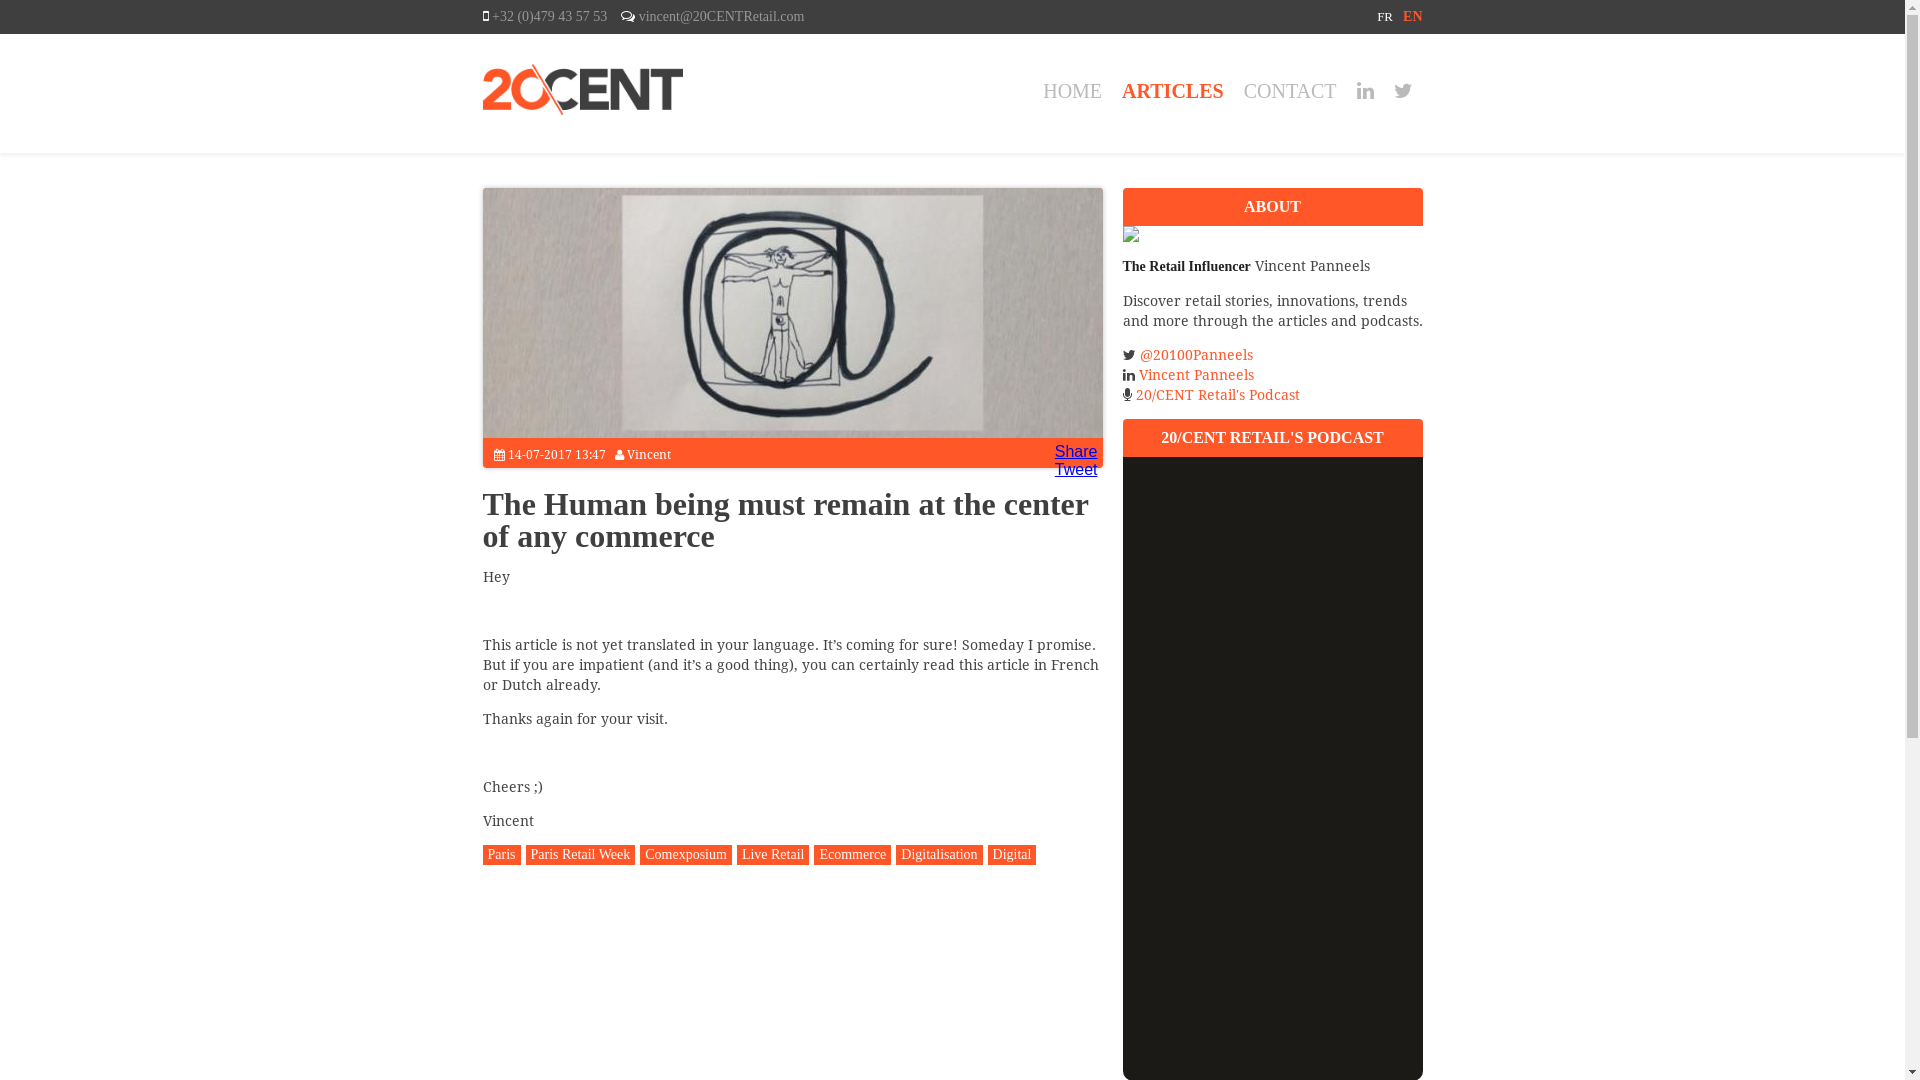  Describe the element at coordinates (1218, 395) in the screenshot. I see `20/CENT Retail's Podcast` at that location.